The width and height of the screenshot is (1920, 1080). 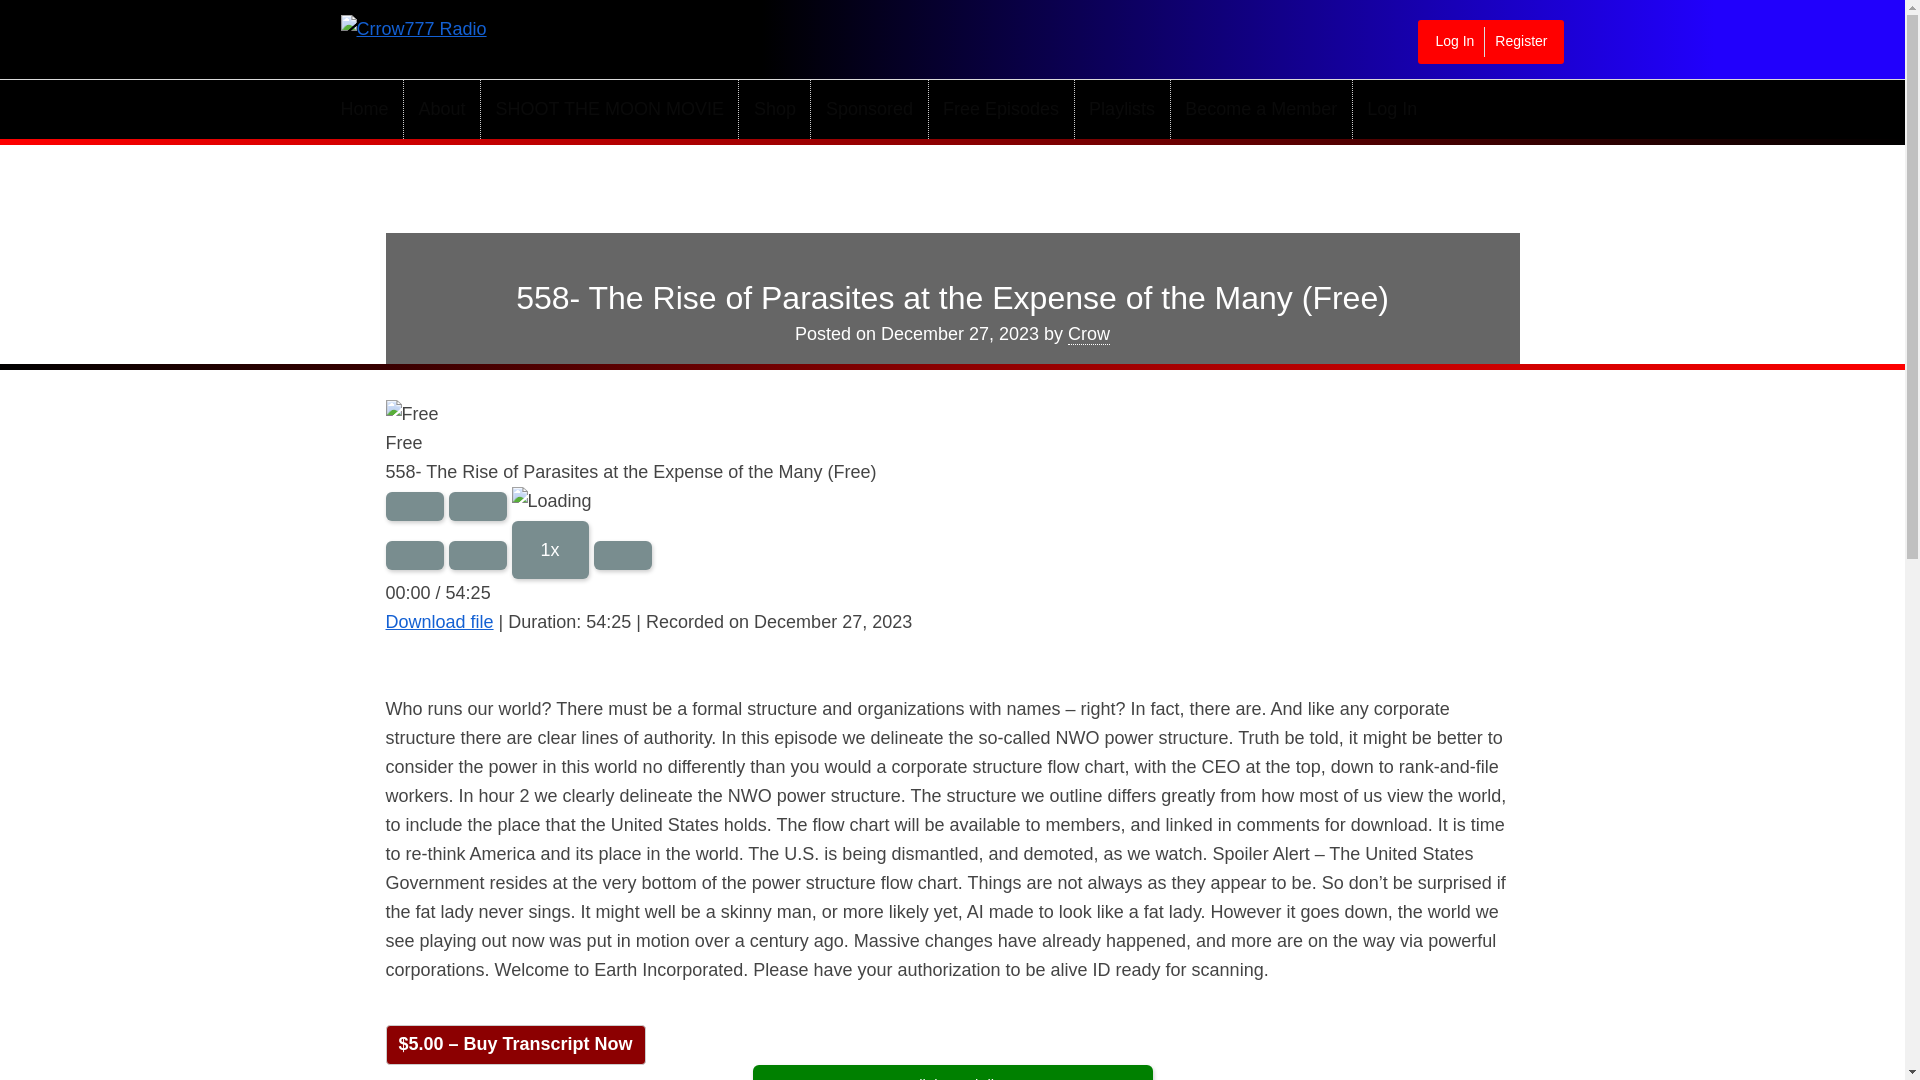 What do you see at coordinates (1088, 334) in the screenshot?
I see `Crow` at bounding box center [1088, 334].